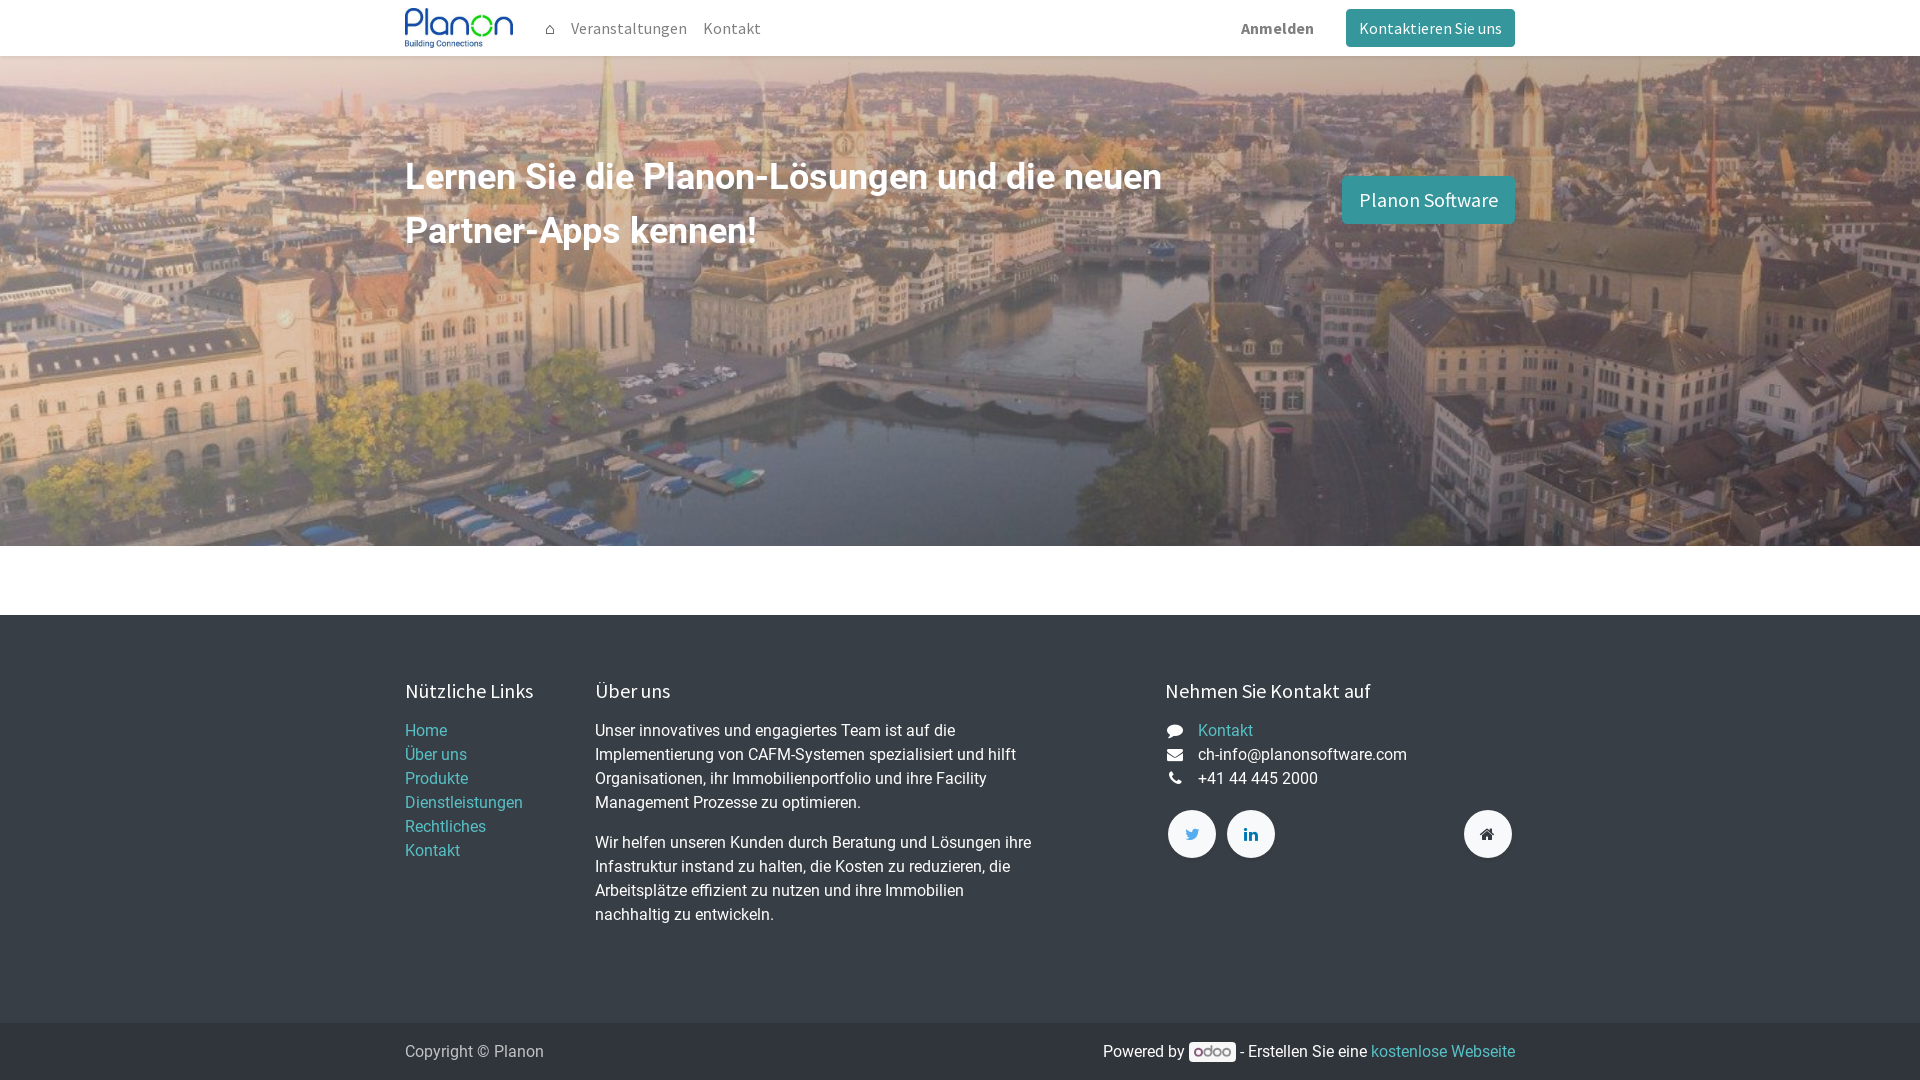  Describe the element at coordinates (1430, 28) in the screenshot. I see `Kontaktieren Sie uns` at that location.